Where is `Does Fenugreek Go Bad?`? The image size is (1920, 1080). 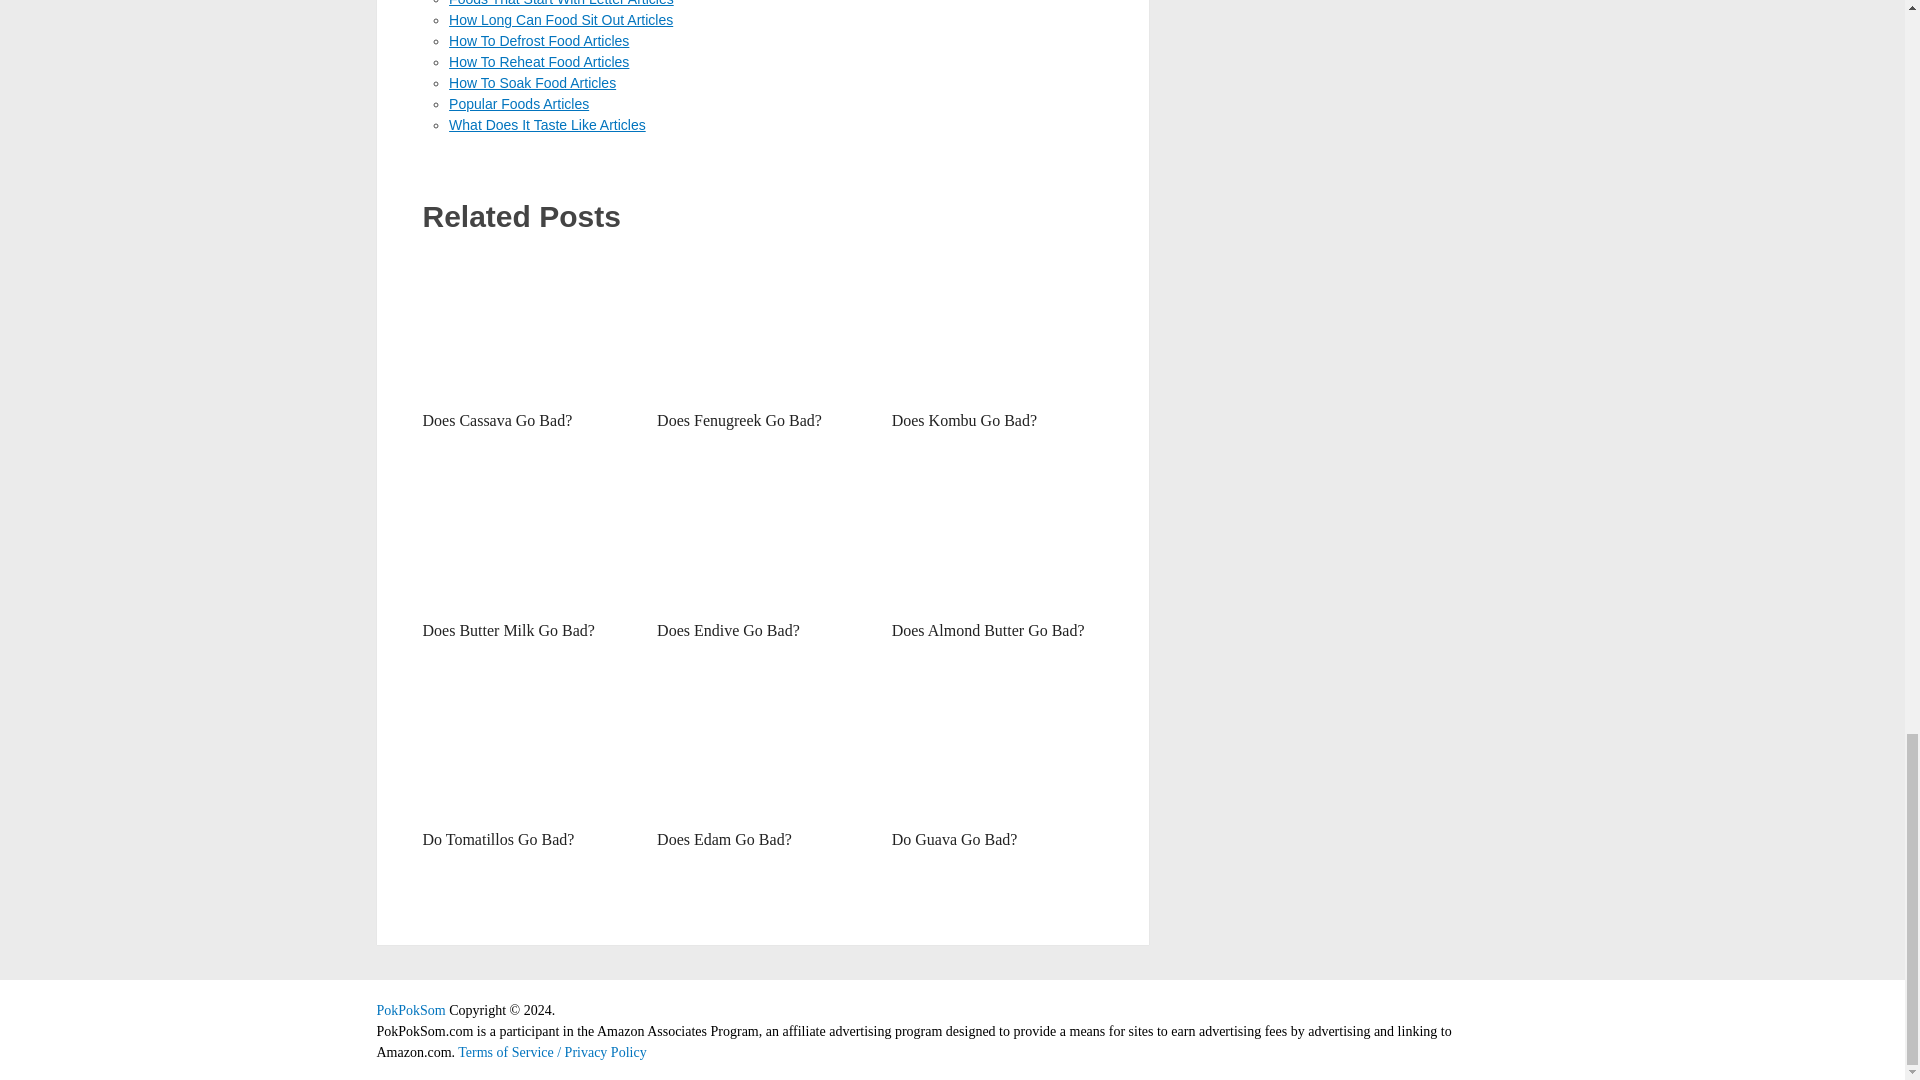 Does Fenugreek Go Bad? is located at coordinates (738, 420).